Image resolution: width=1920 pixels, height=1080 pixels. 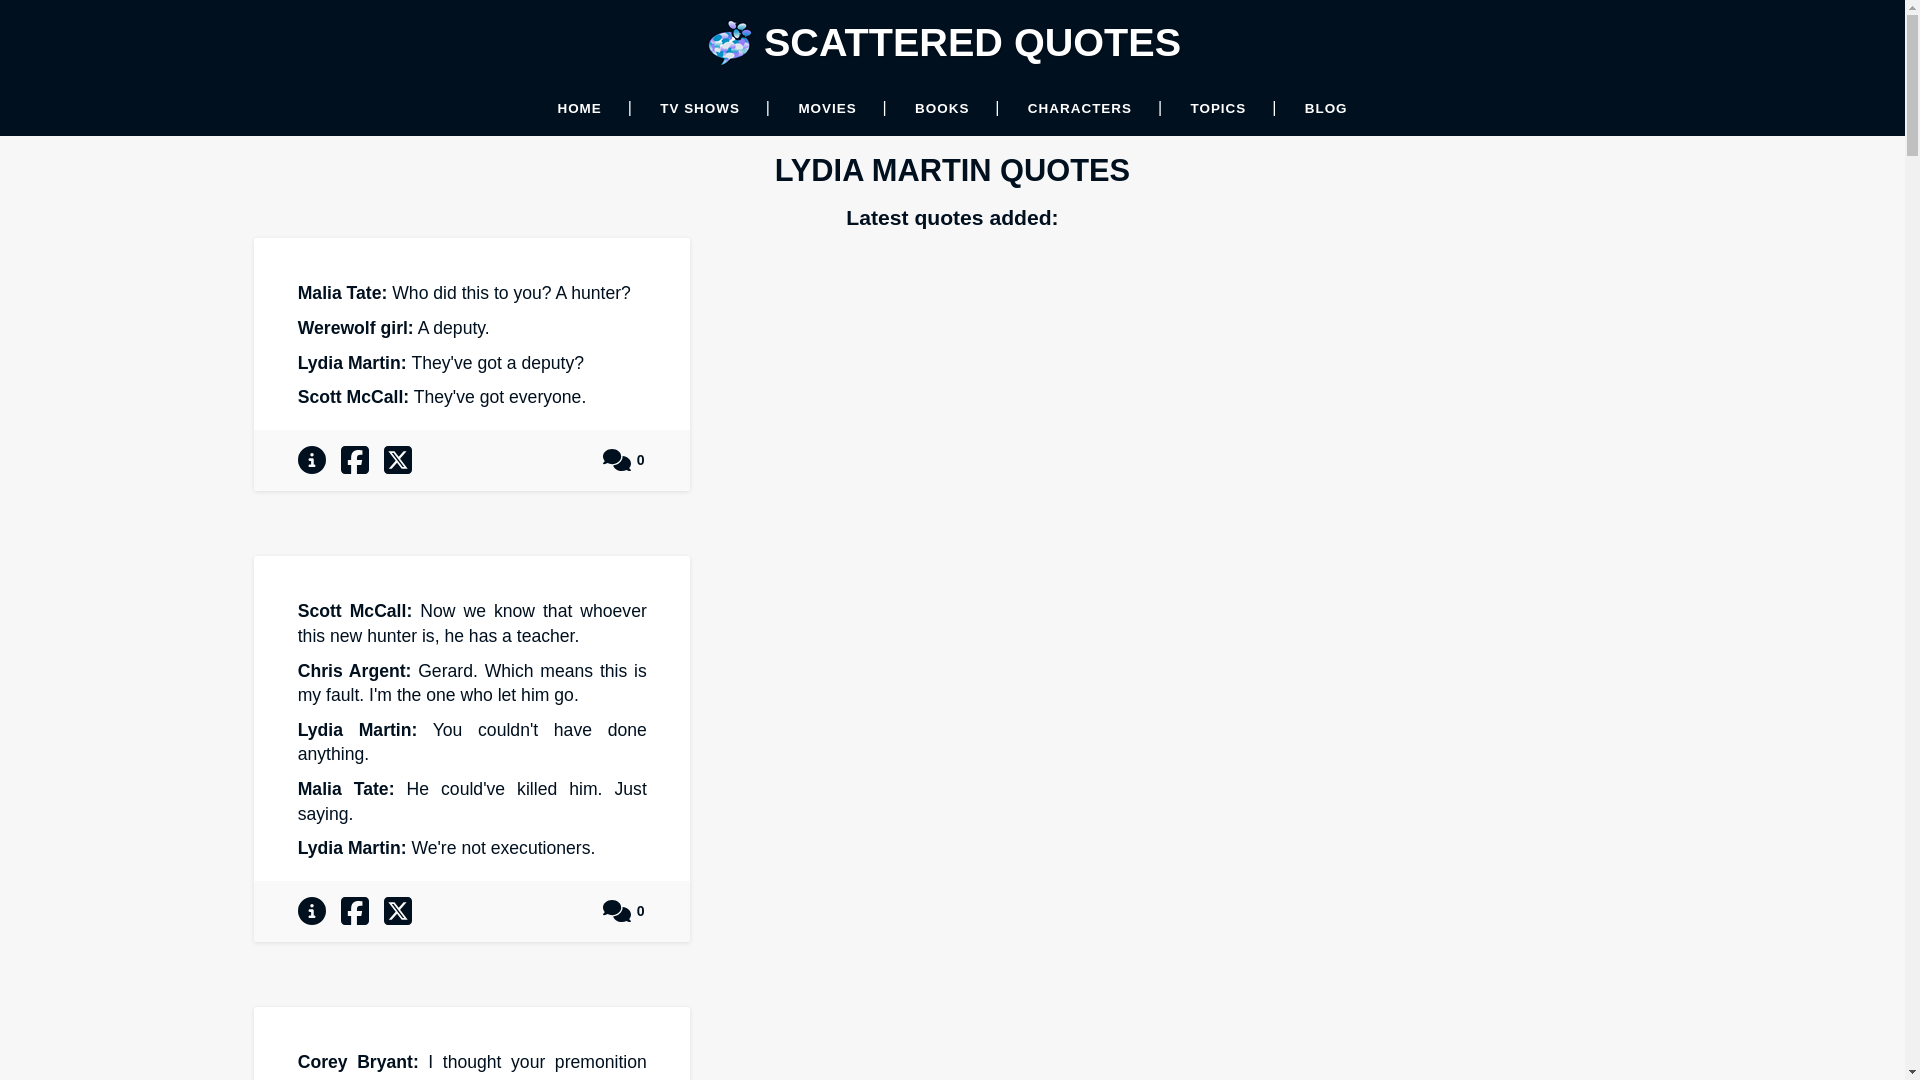 I want to click on HOME, so click(x=578, y=108).